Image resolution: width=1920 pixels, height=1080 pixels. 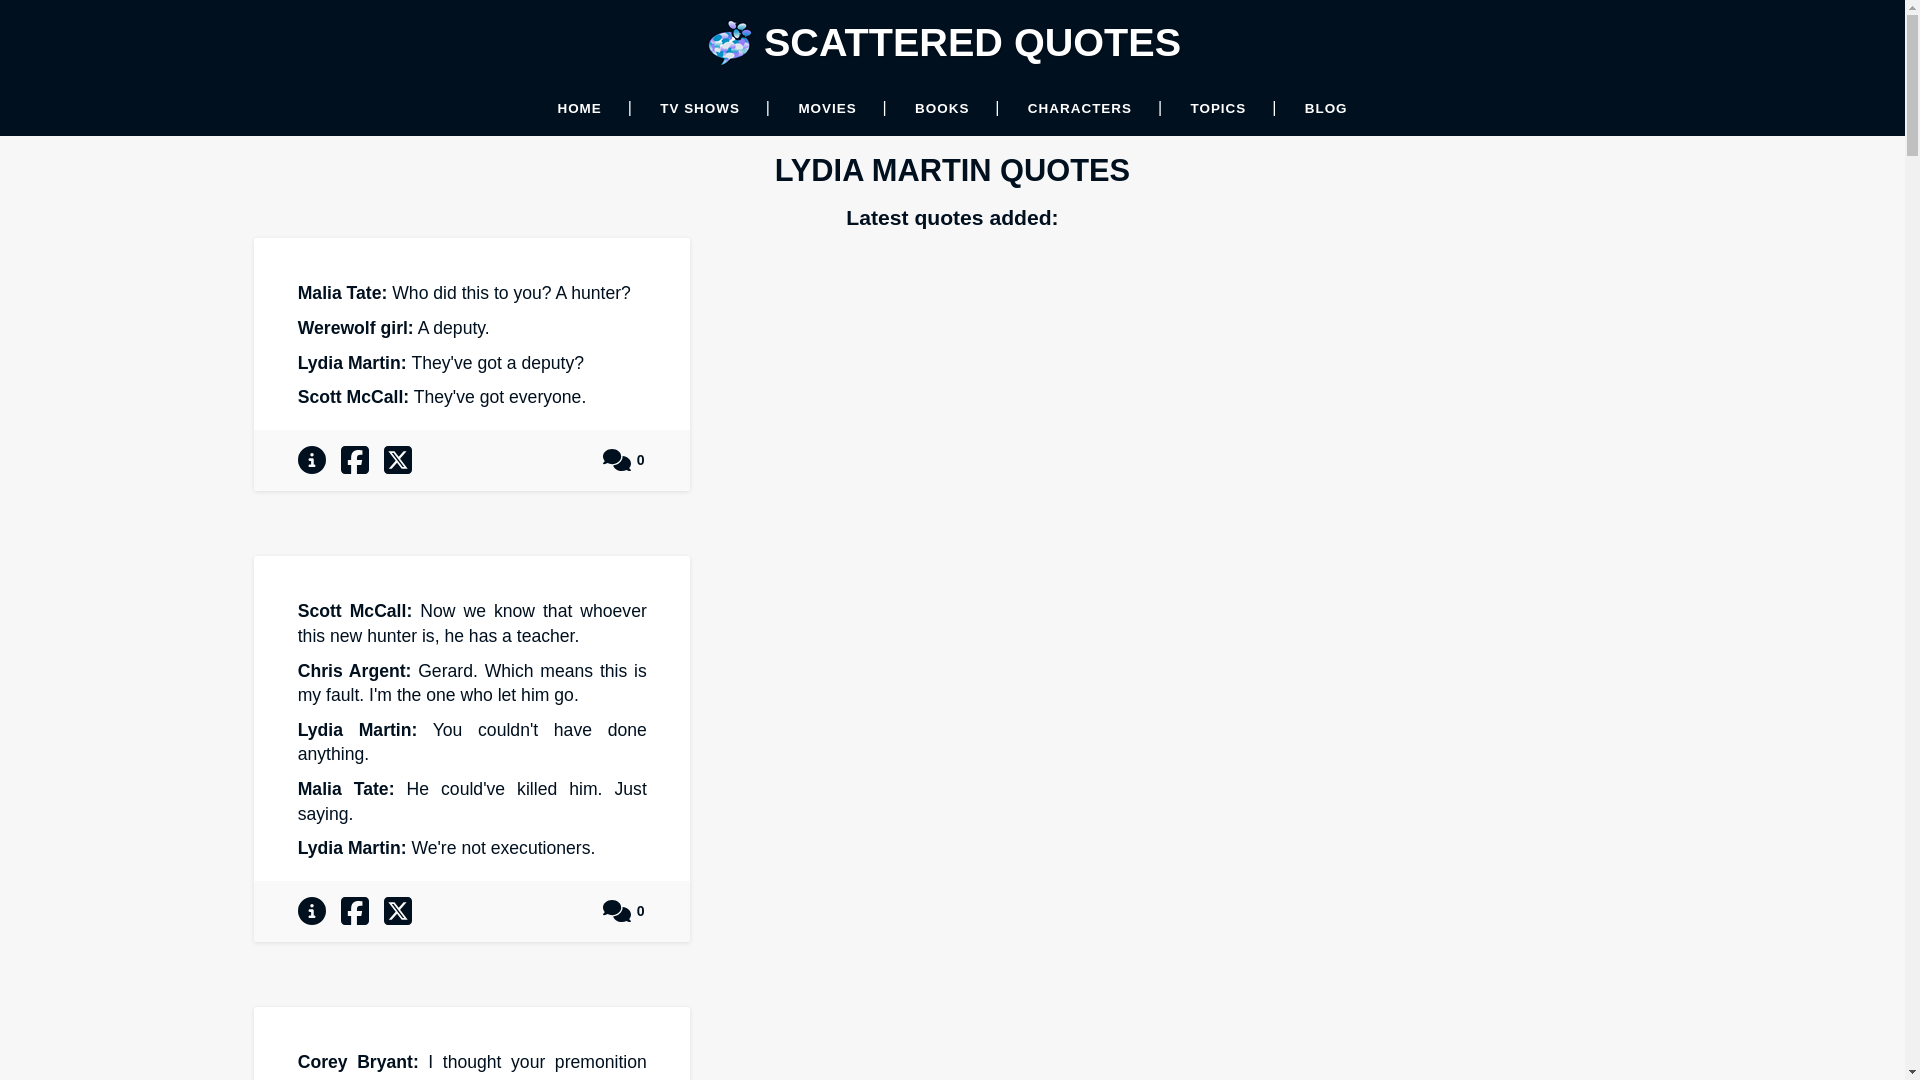 I want to click on HOME, so click(x=578, y=108).